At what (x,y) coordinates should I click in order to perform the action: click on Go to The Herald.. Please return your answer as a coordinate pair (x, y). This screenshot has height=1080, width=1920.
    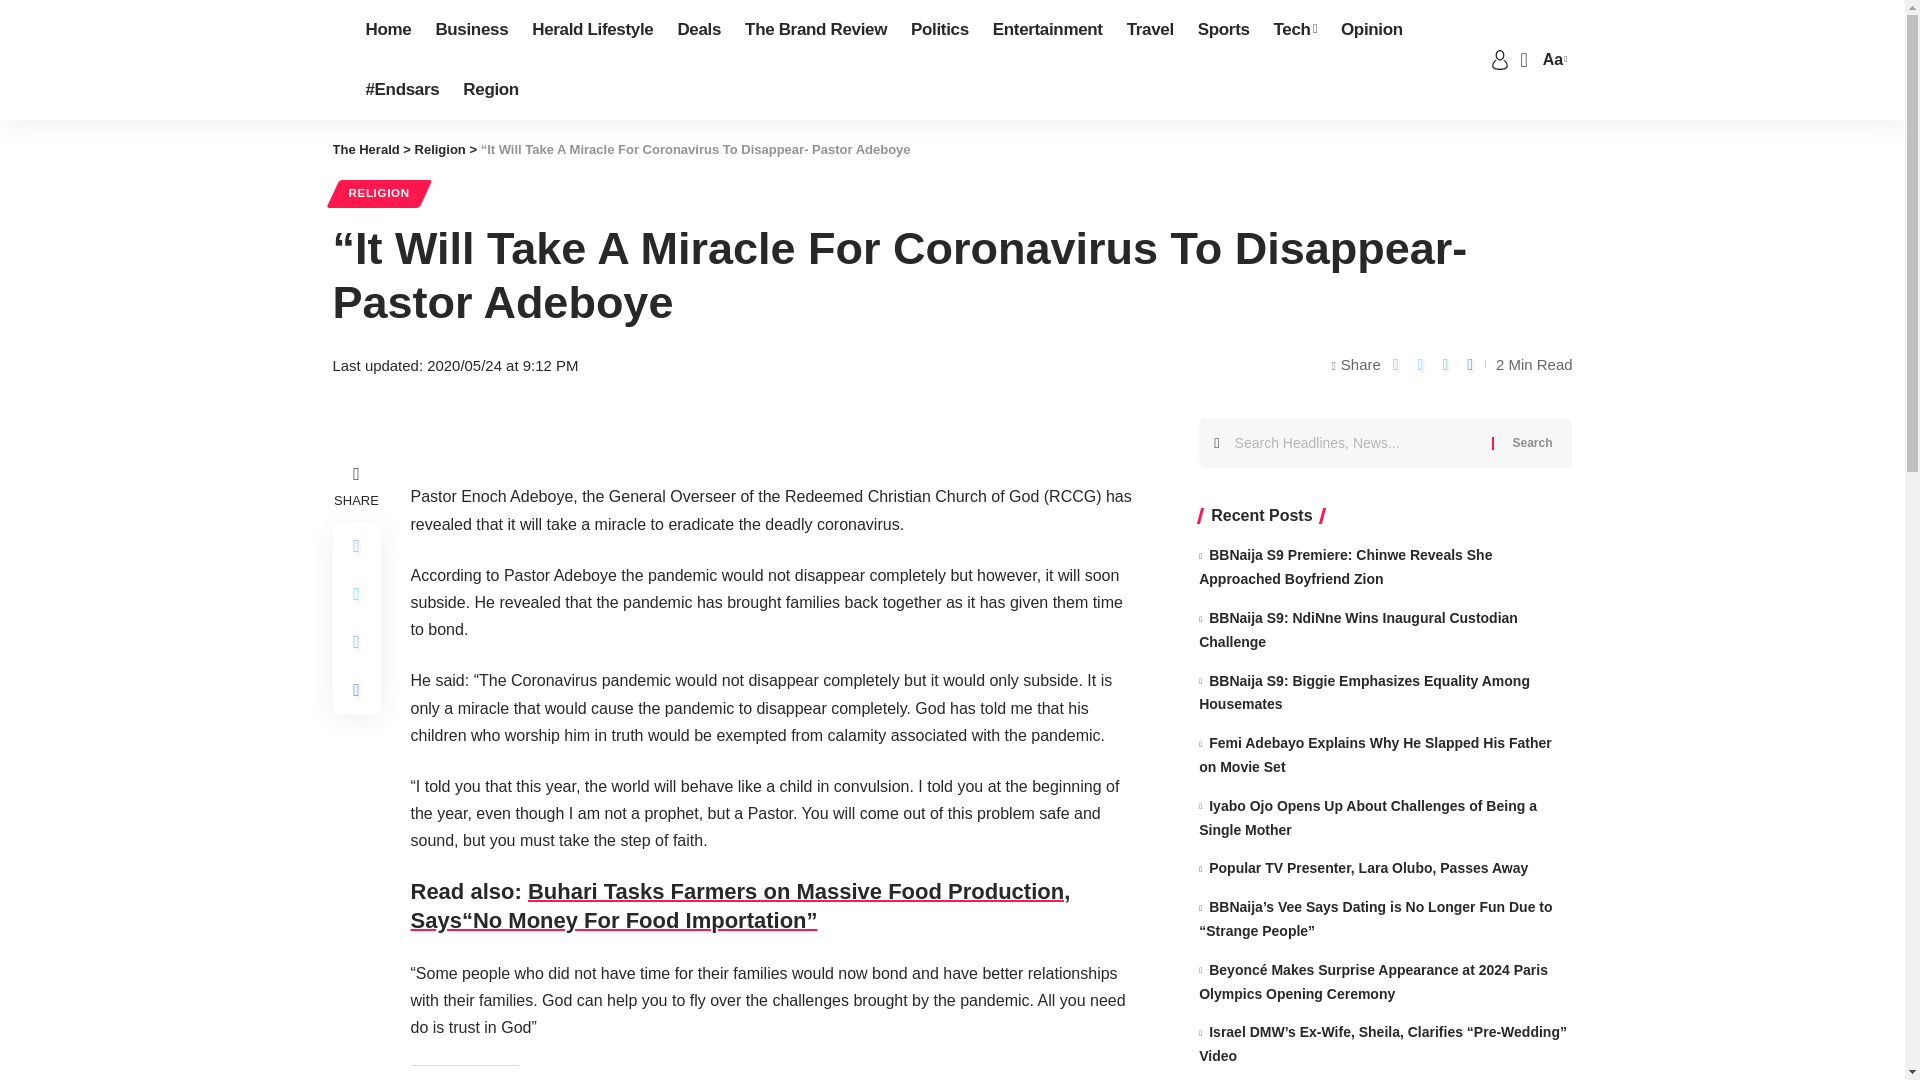
    Looking at the image, I should click on (366, 148).